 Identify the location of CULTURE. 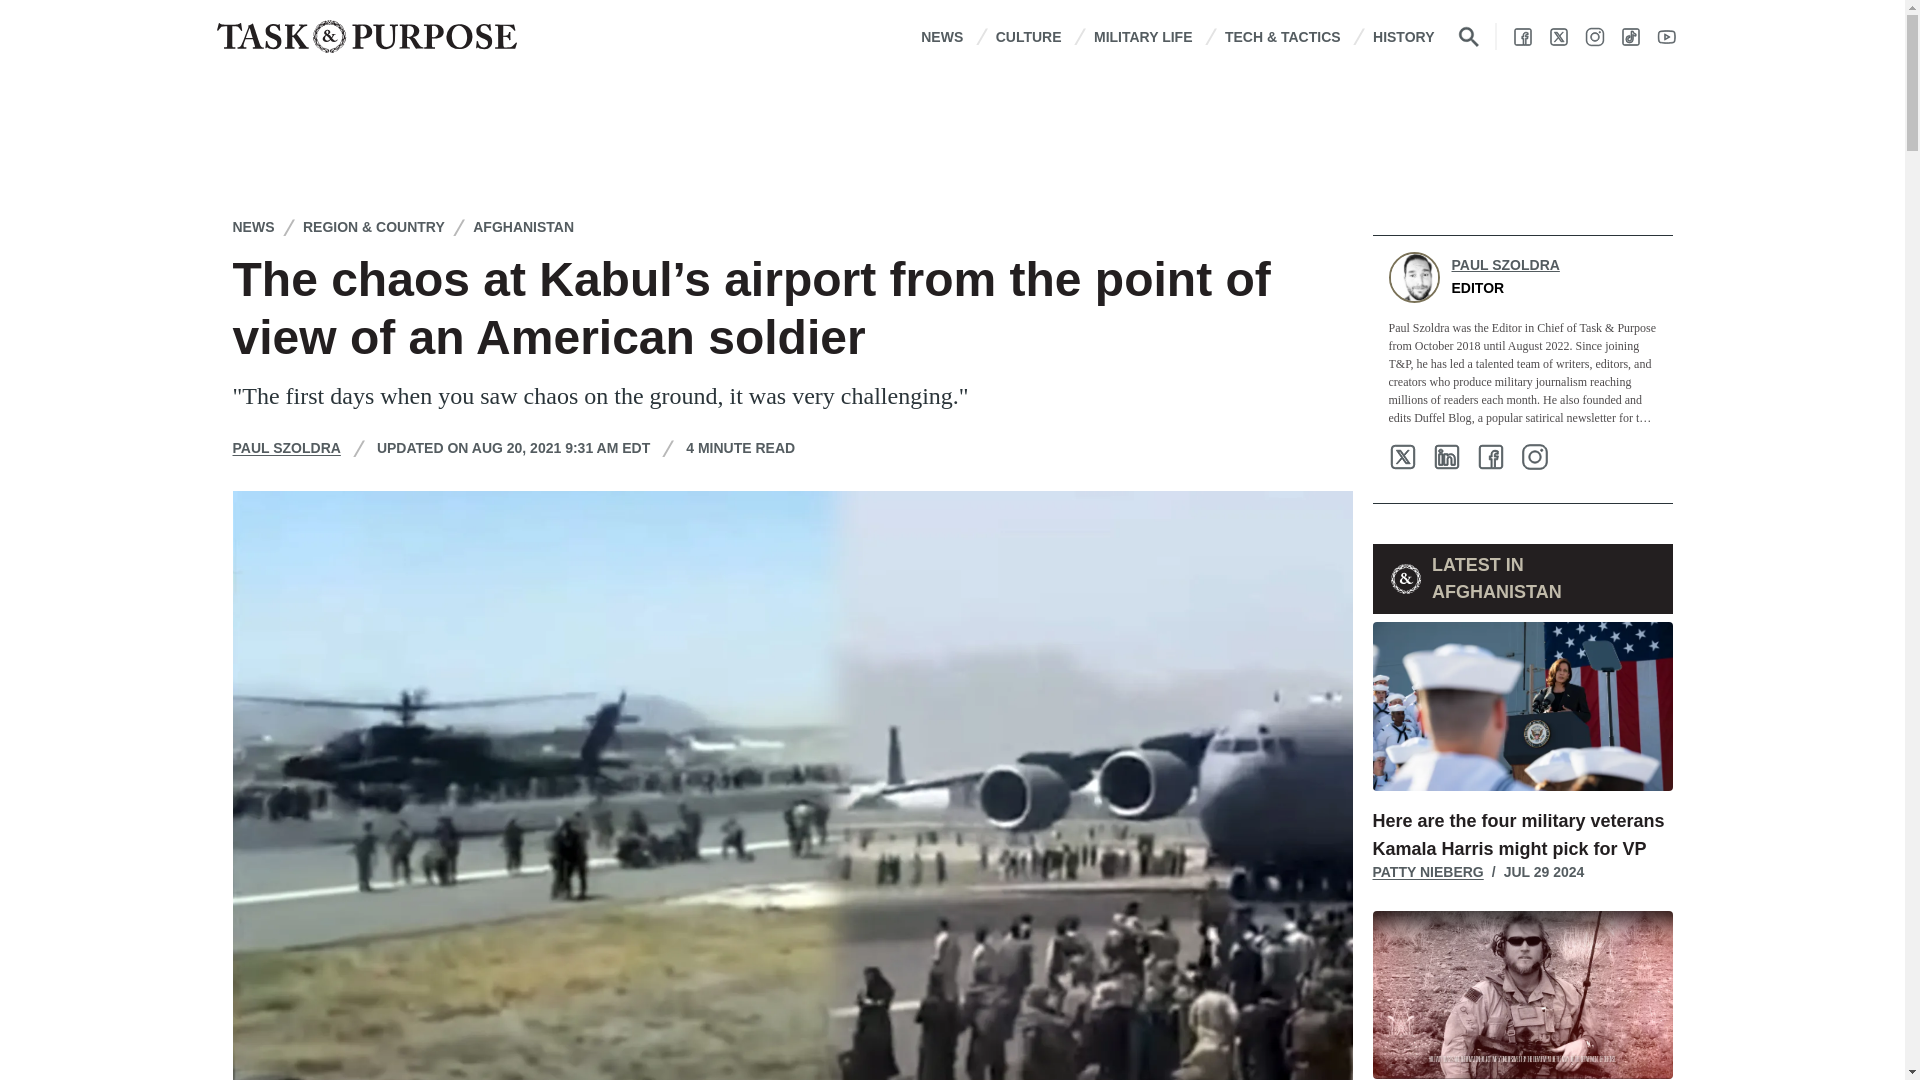
(1028, 36).